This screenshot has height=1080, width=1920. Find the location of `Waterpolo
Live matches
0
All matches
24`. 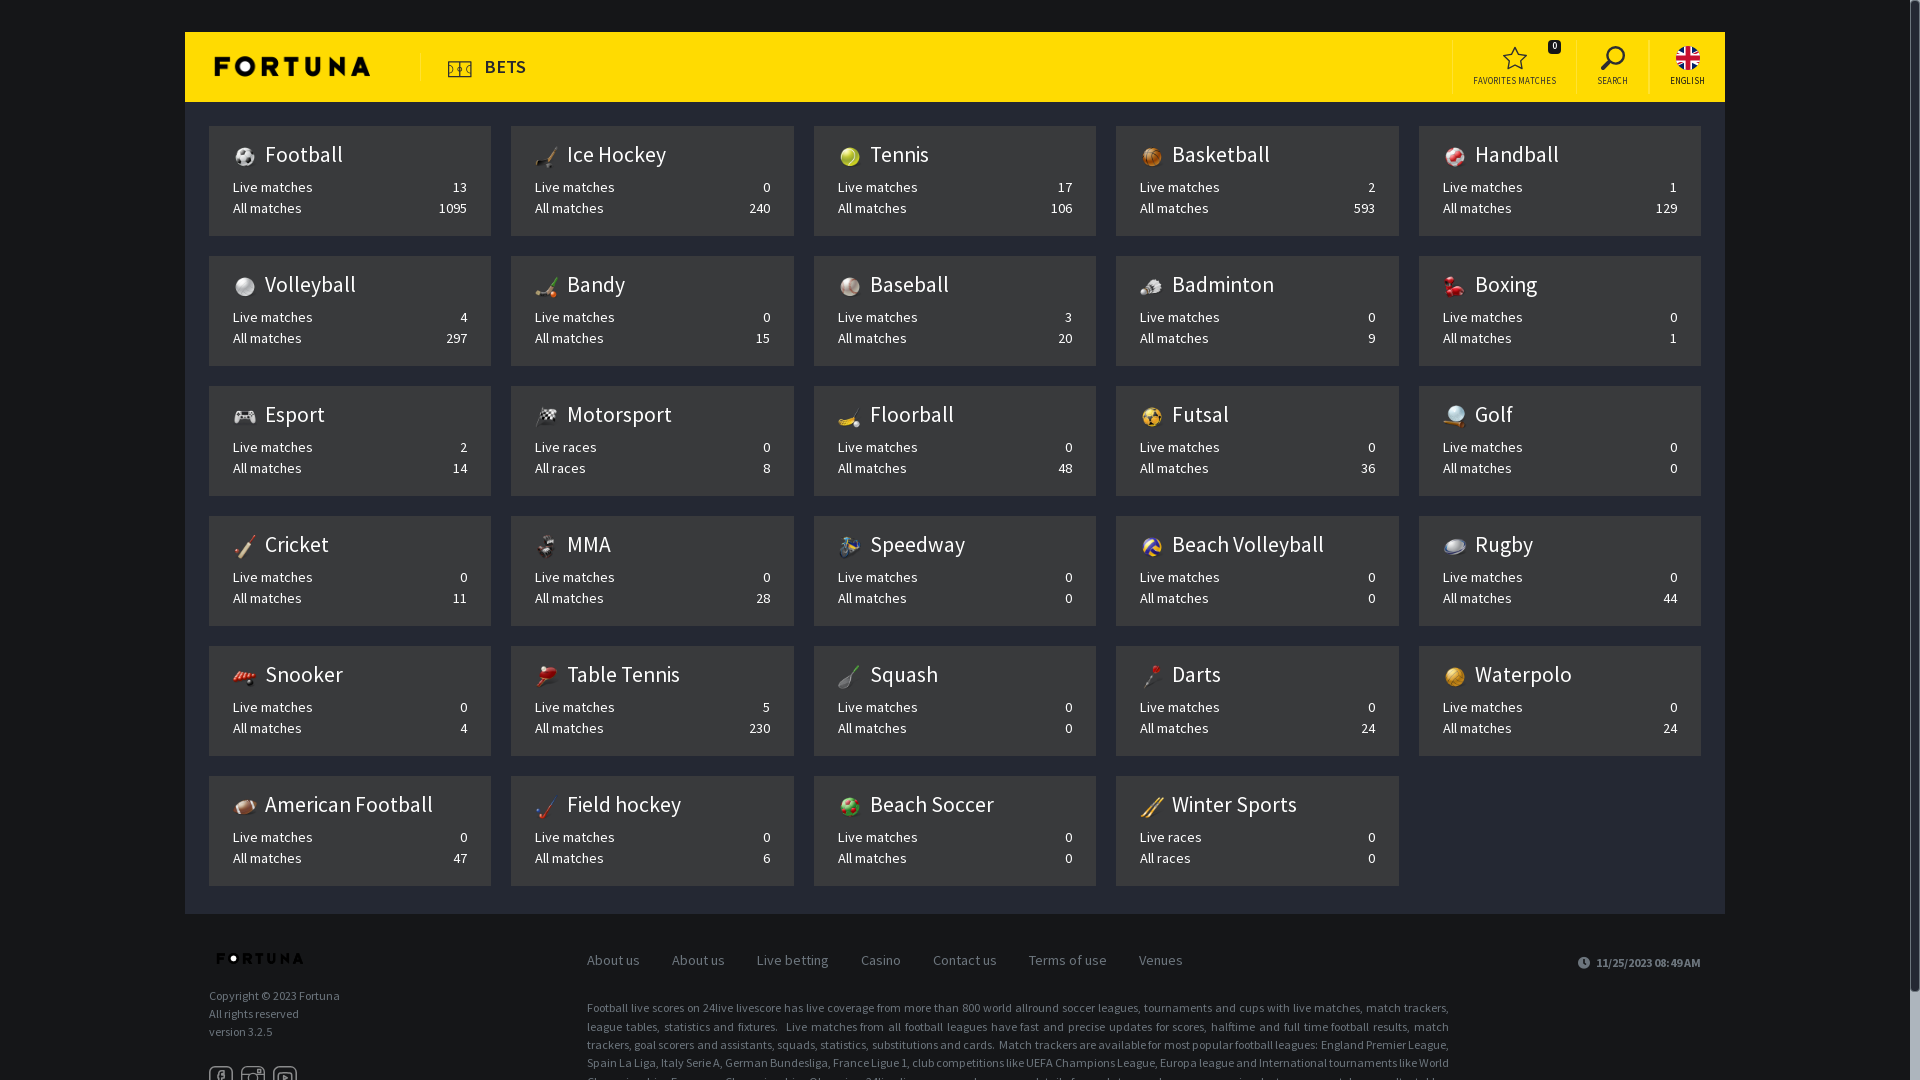

Waterpolo
Live matches
0
All matches
24 is located at coordinates (1560, 701).